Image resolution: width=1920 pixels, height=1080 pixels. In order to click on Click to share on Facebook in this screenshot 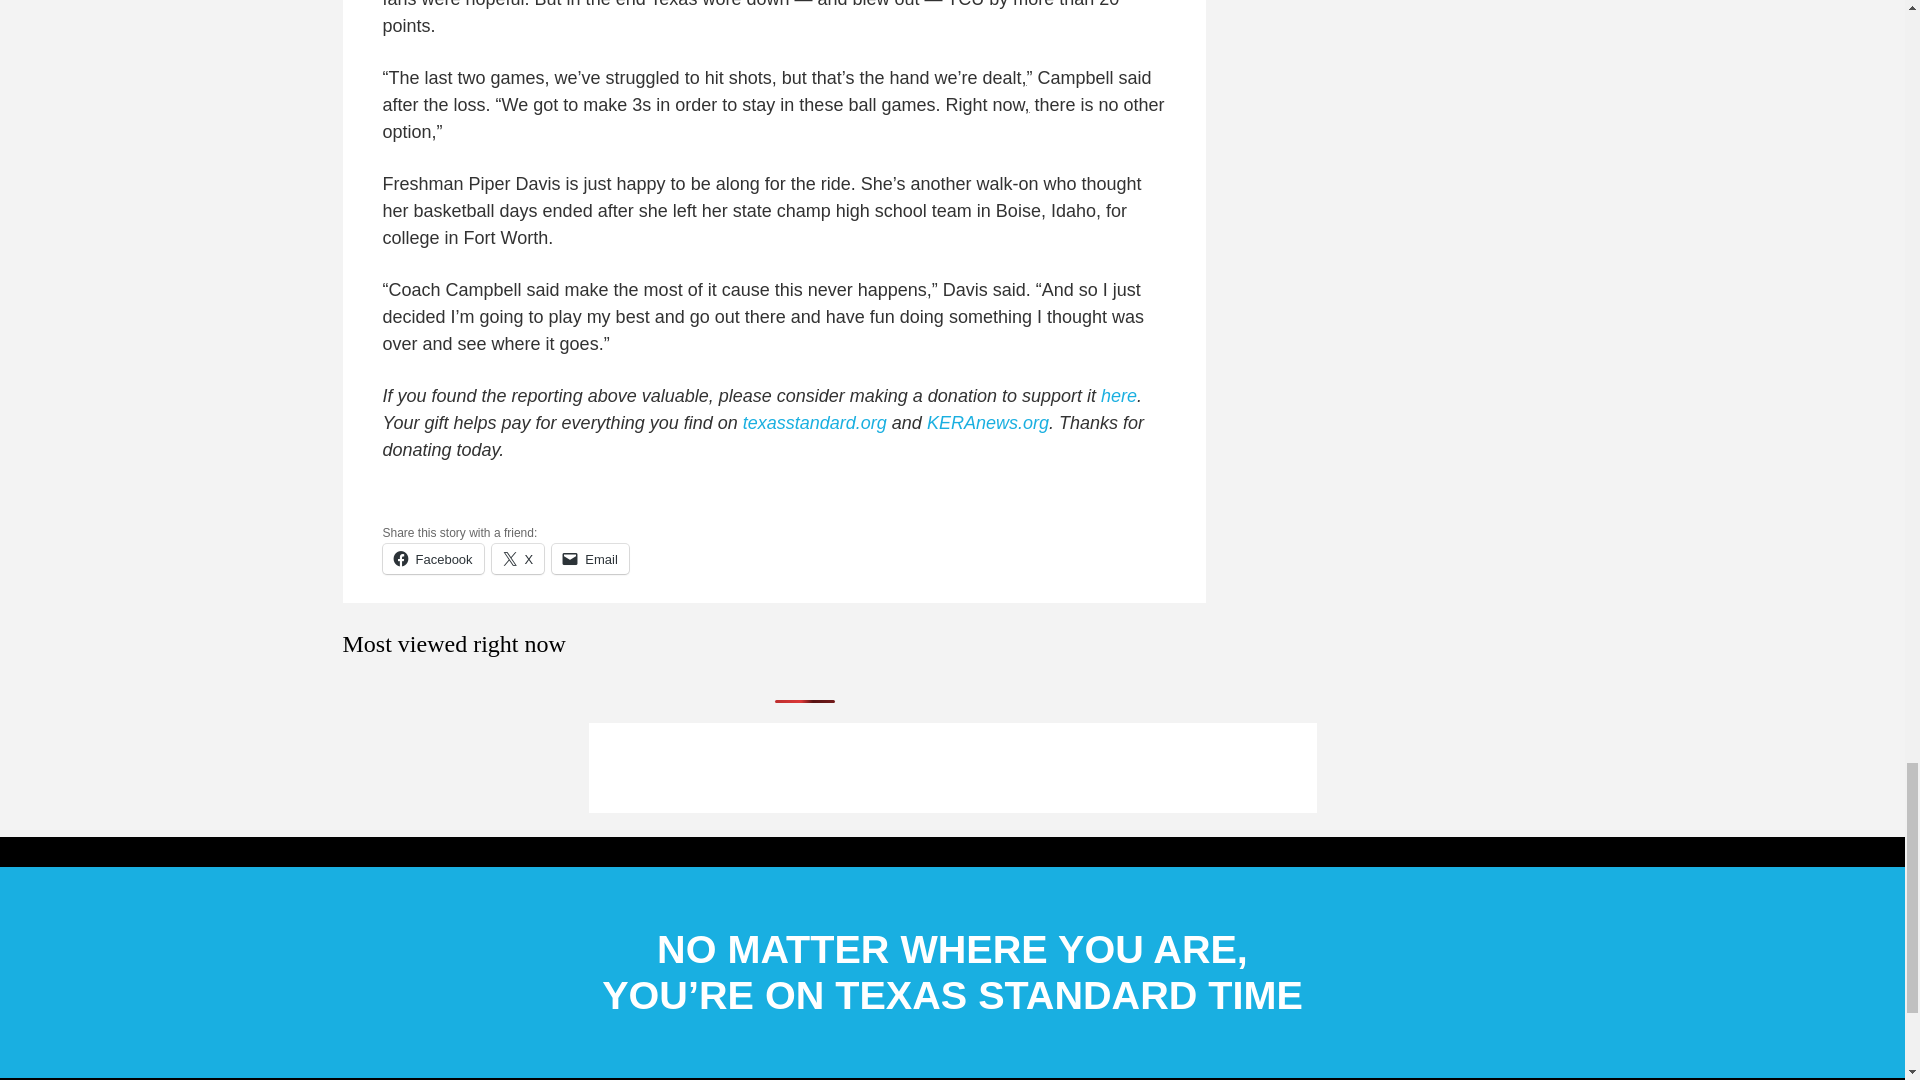, I will do `click(432, 558)`.